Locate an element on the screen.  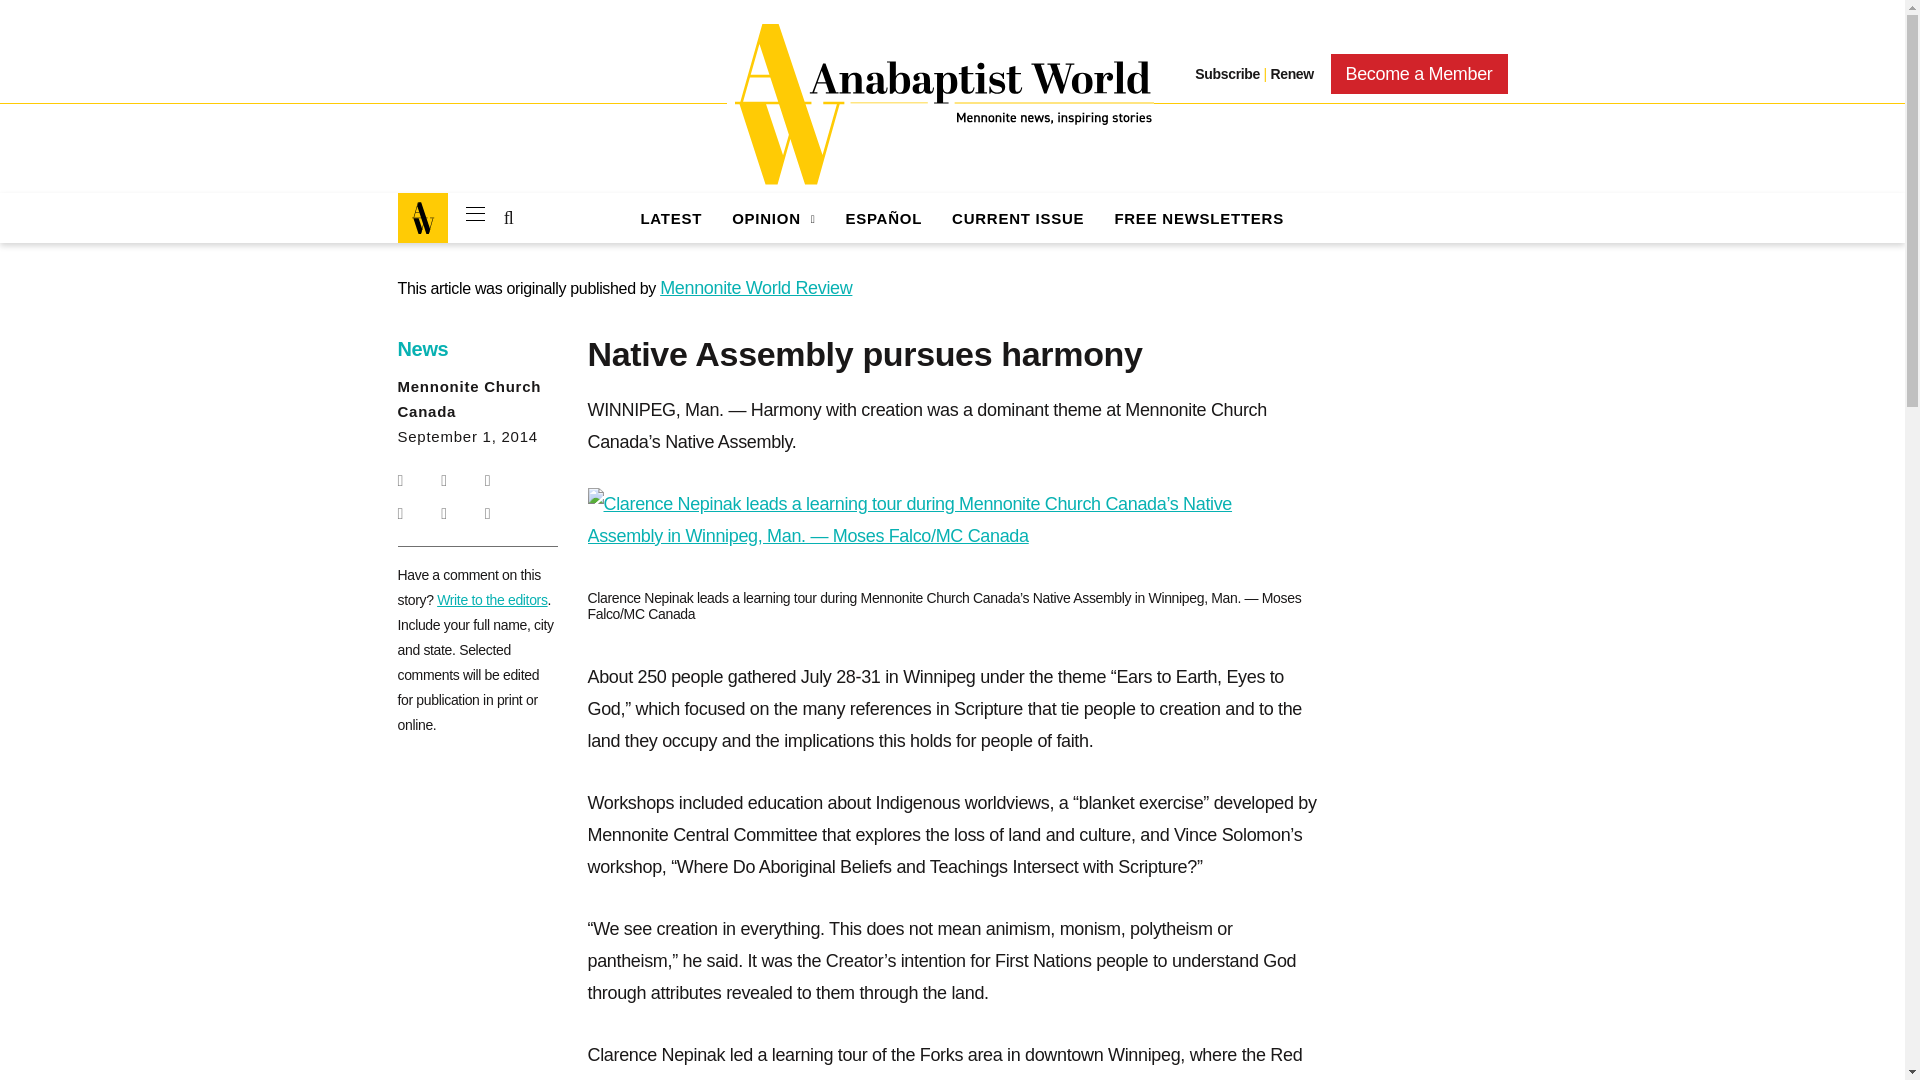
Anabaptist World is located at coordinates (940, 104).